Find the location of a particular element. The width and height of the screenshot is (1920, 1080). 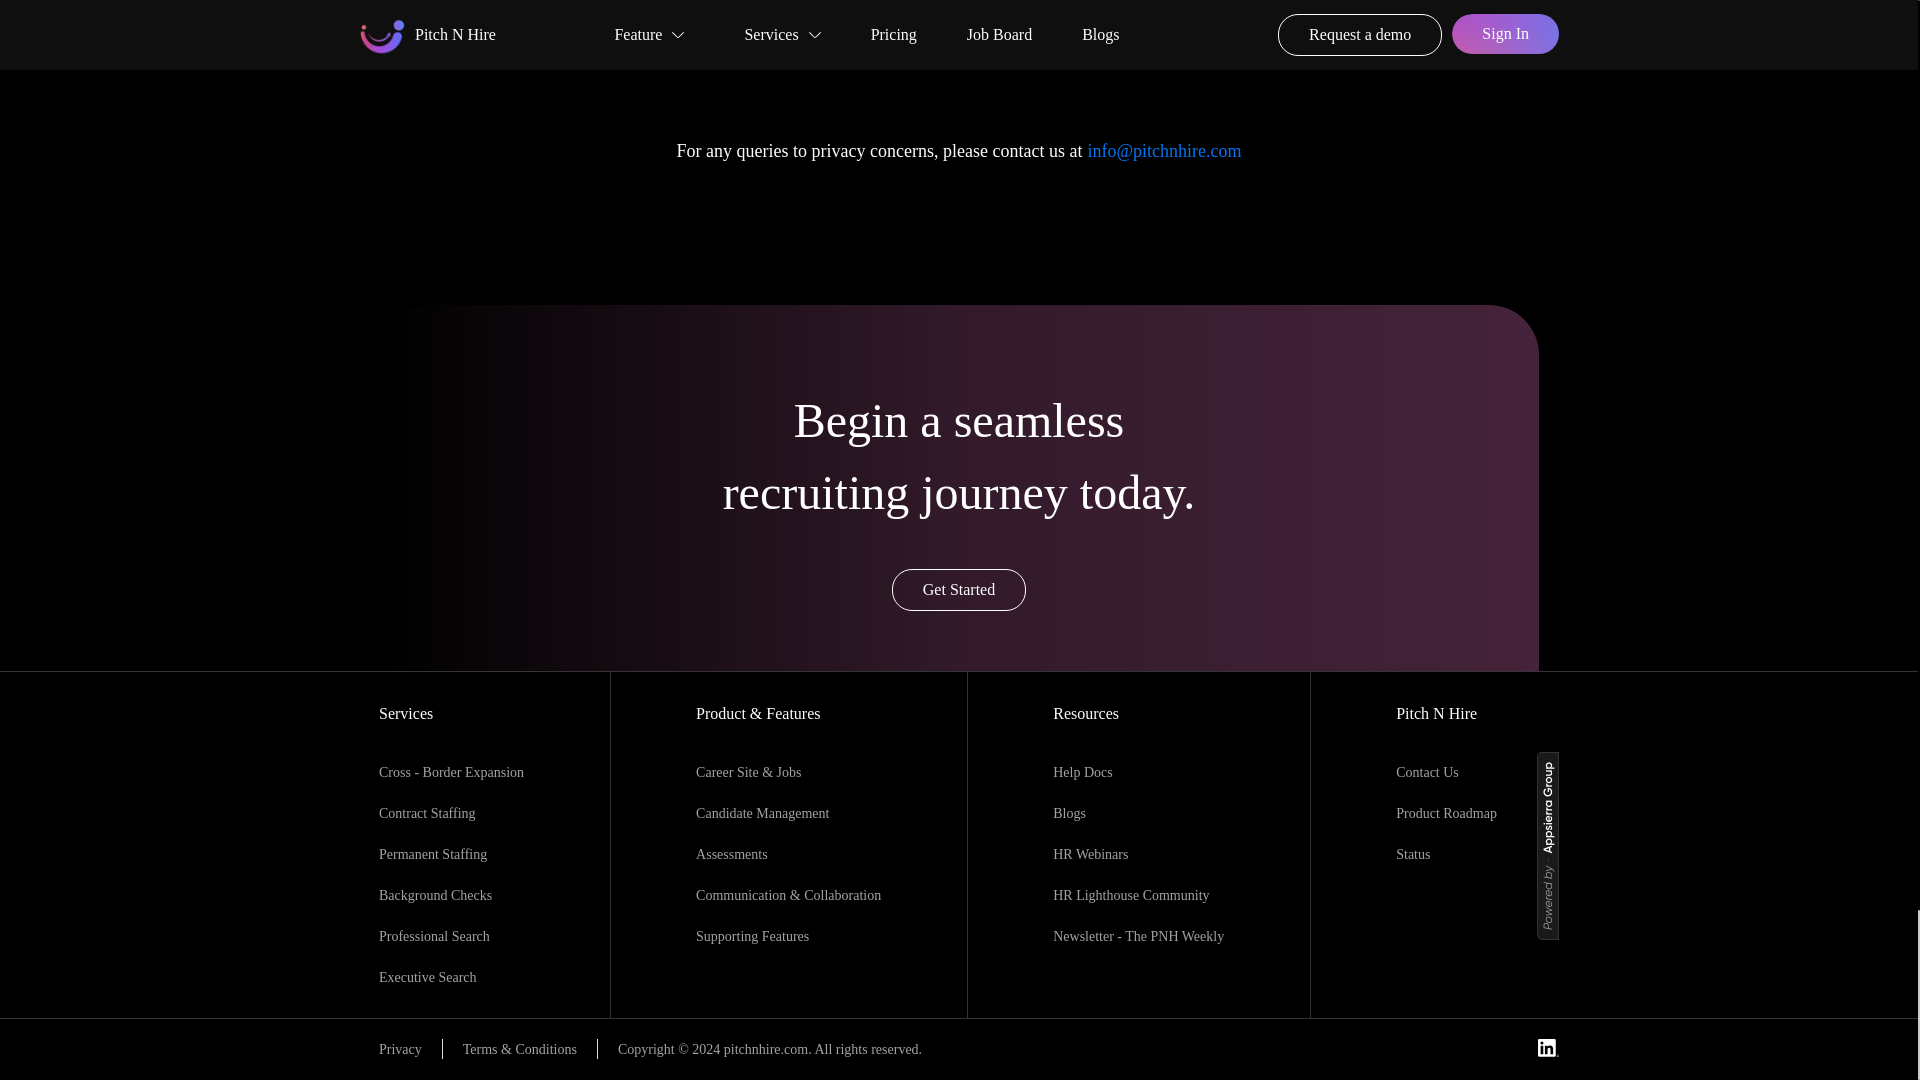

Get Started is located at coordinates (958, 590).